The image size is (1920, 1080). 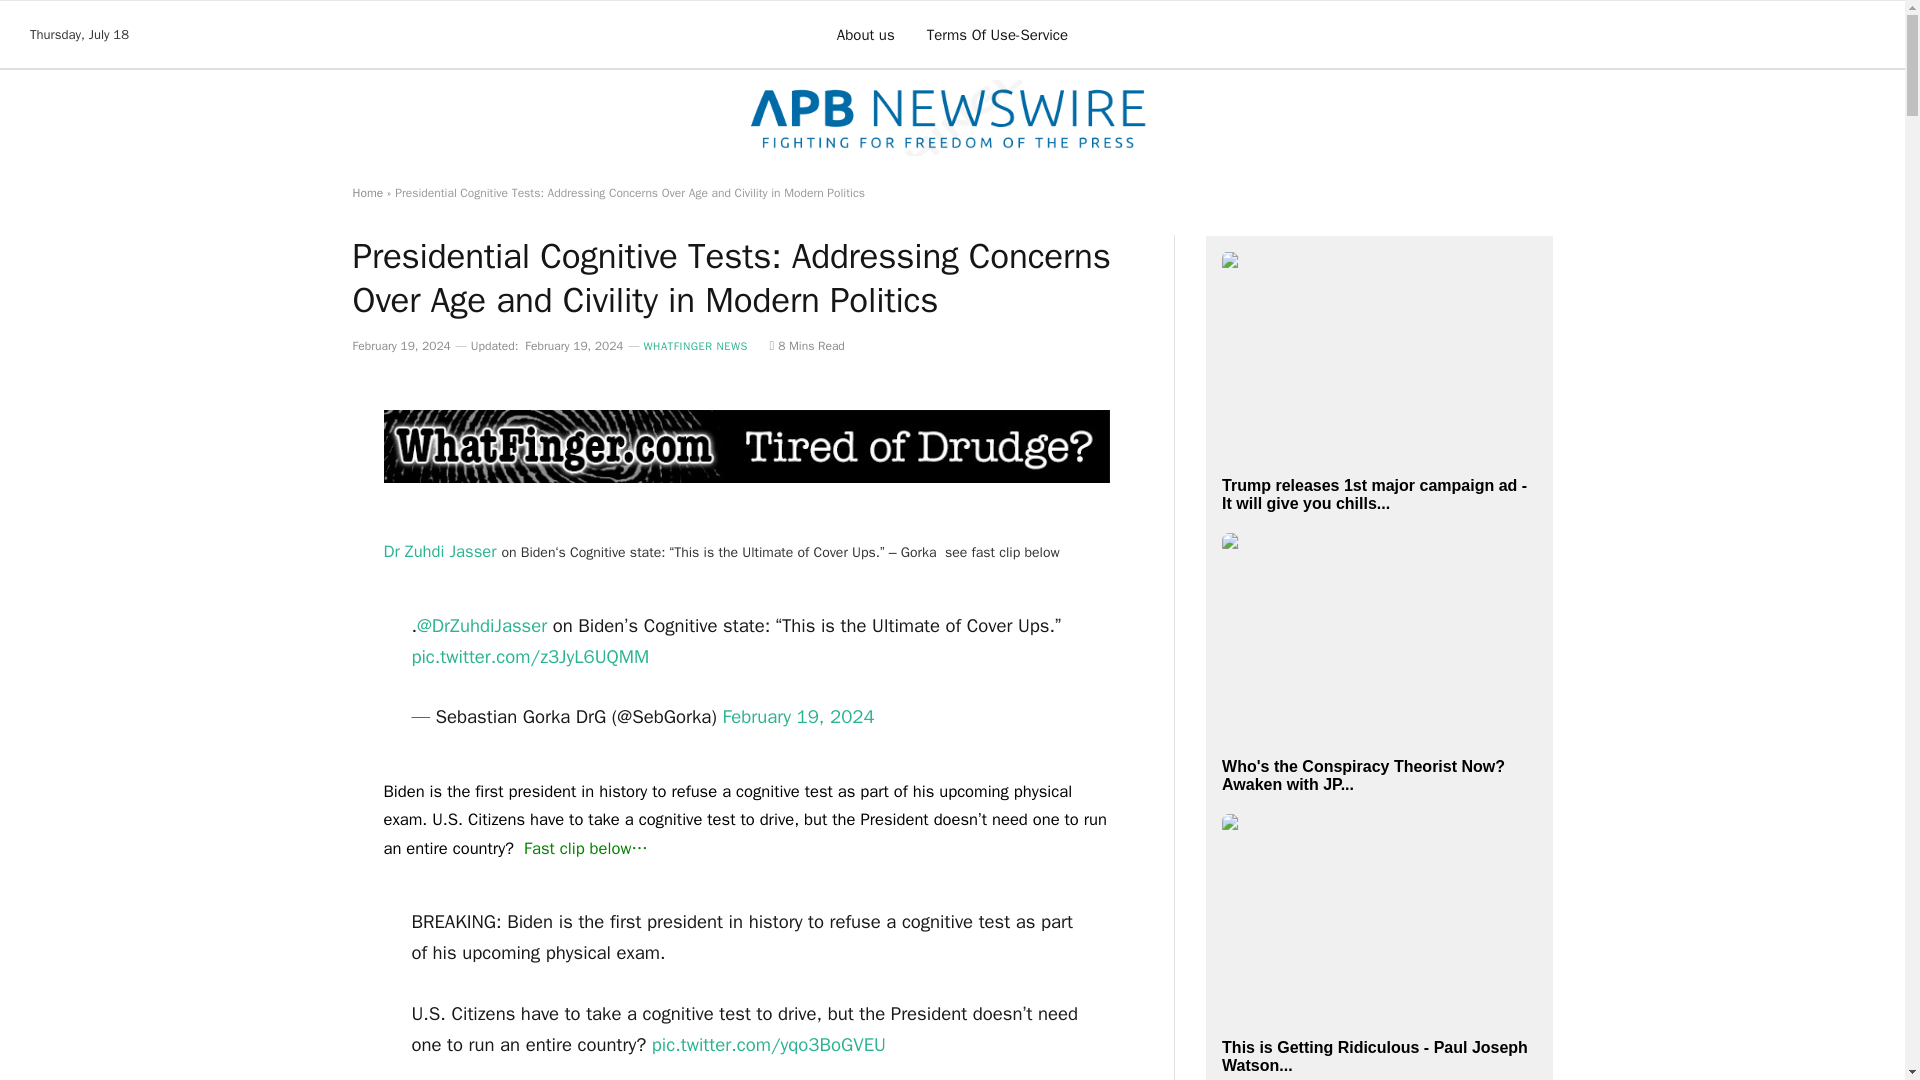 What do you see at coordinates (797, 717) in the screenshot?
I see `February 19, 2024` at bounding box center [797, 717].